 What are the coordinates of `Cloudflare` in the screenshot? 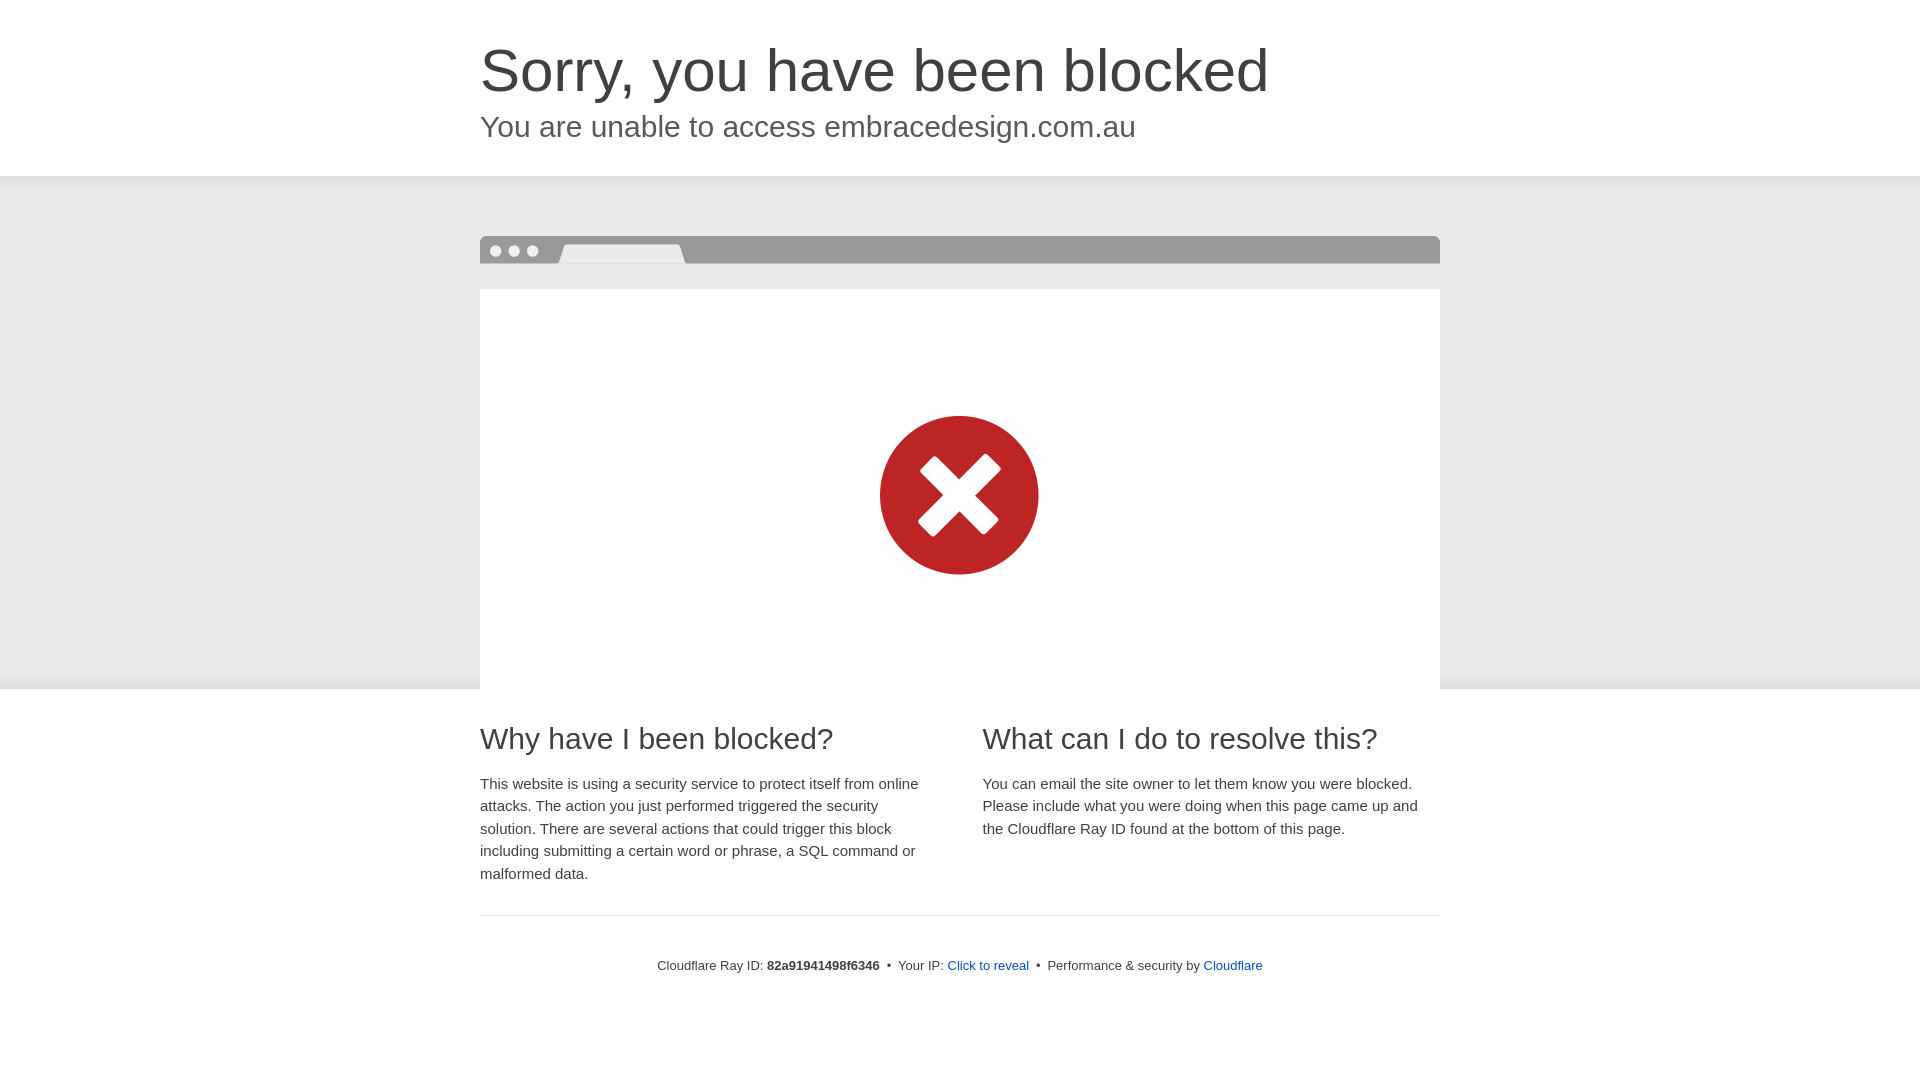 It's located at (1234, 966).